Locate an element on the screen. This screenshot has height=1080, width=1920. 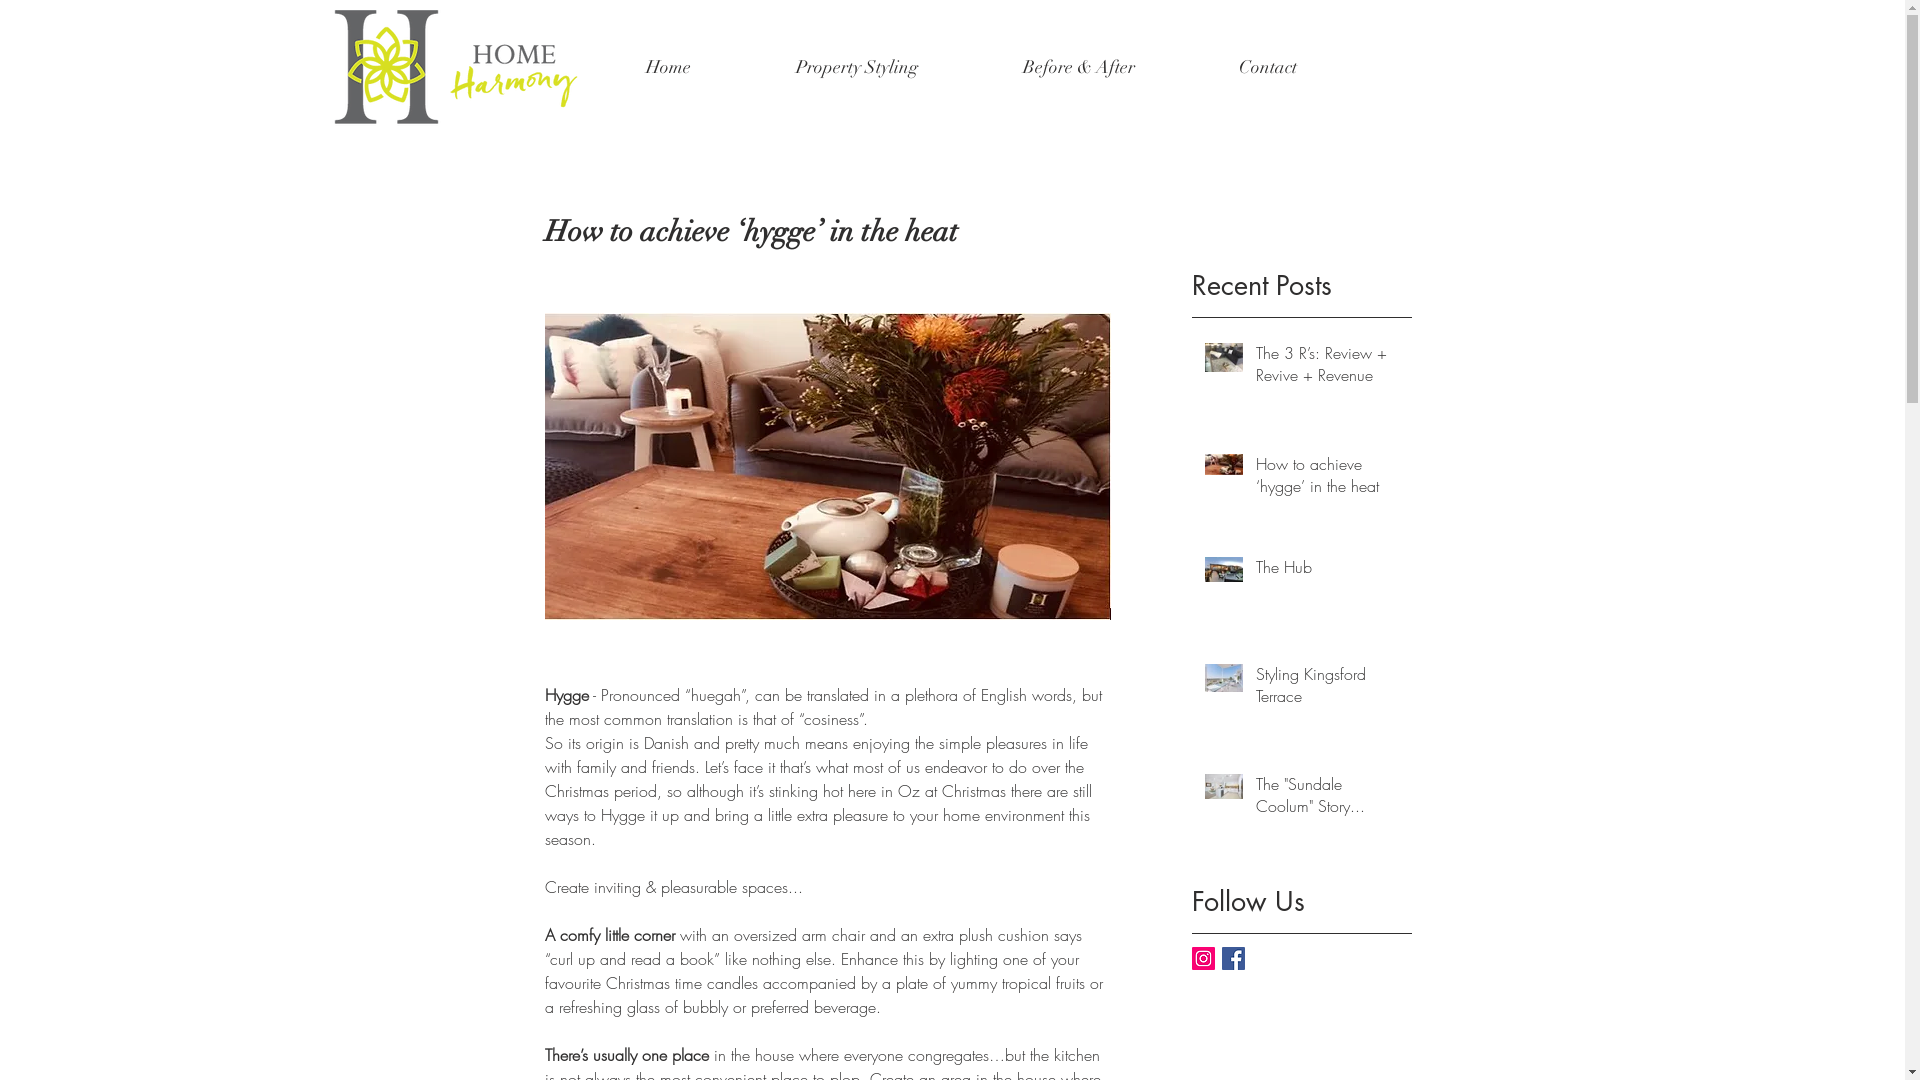
Before & After is located at coordinates (1116, 68).